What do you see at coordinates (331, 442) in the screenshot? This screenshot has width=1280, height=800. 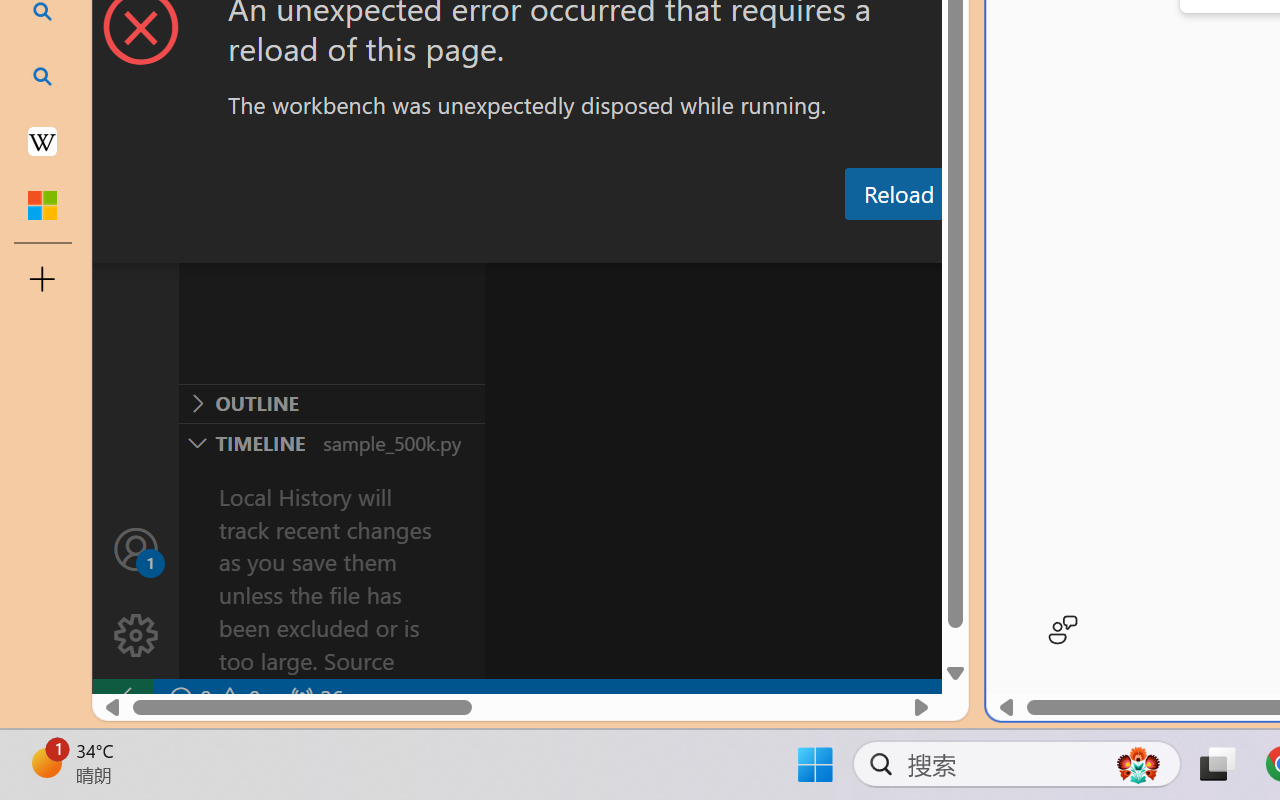 I see `Timeline Section` at bounding box center [331, 442].